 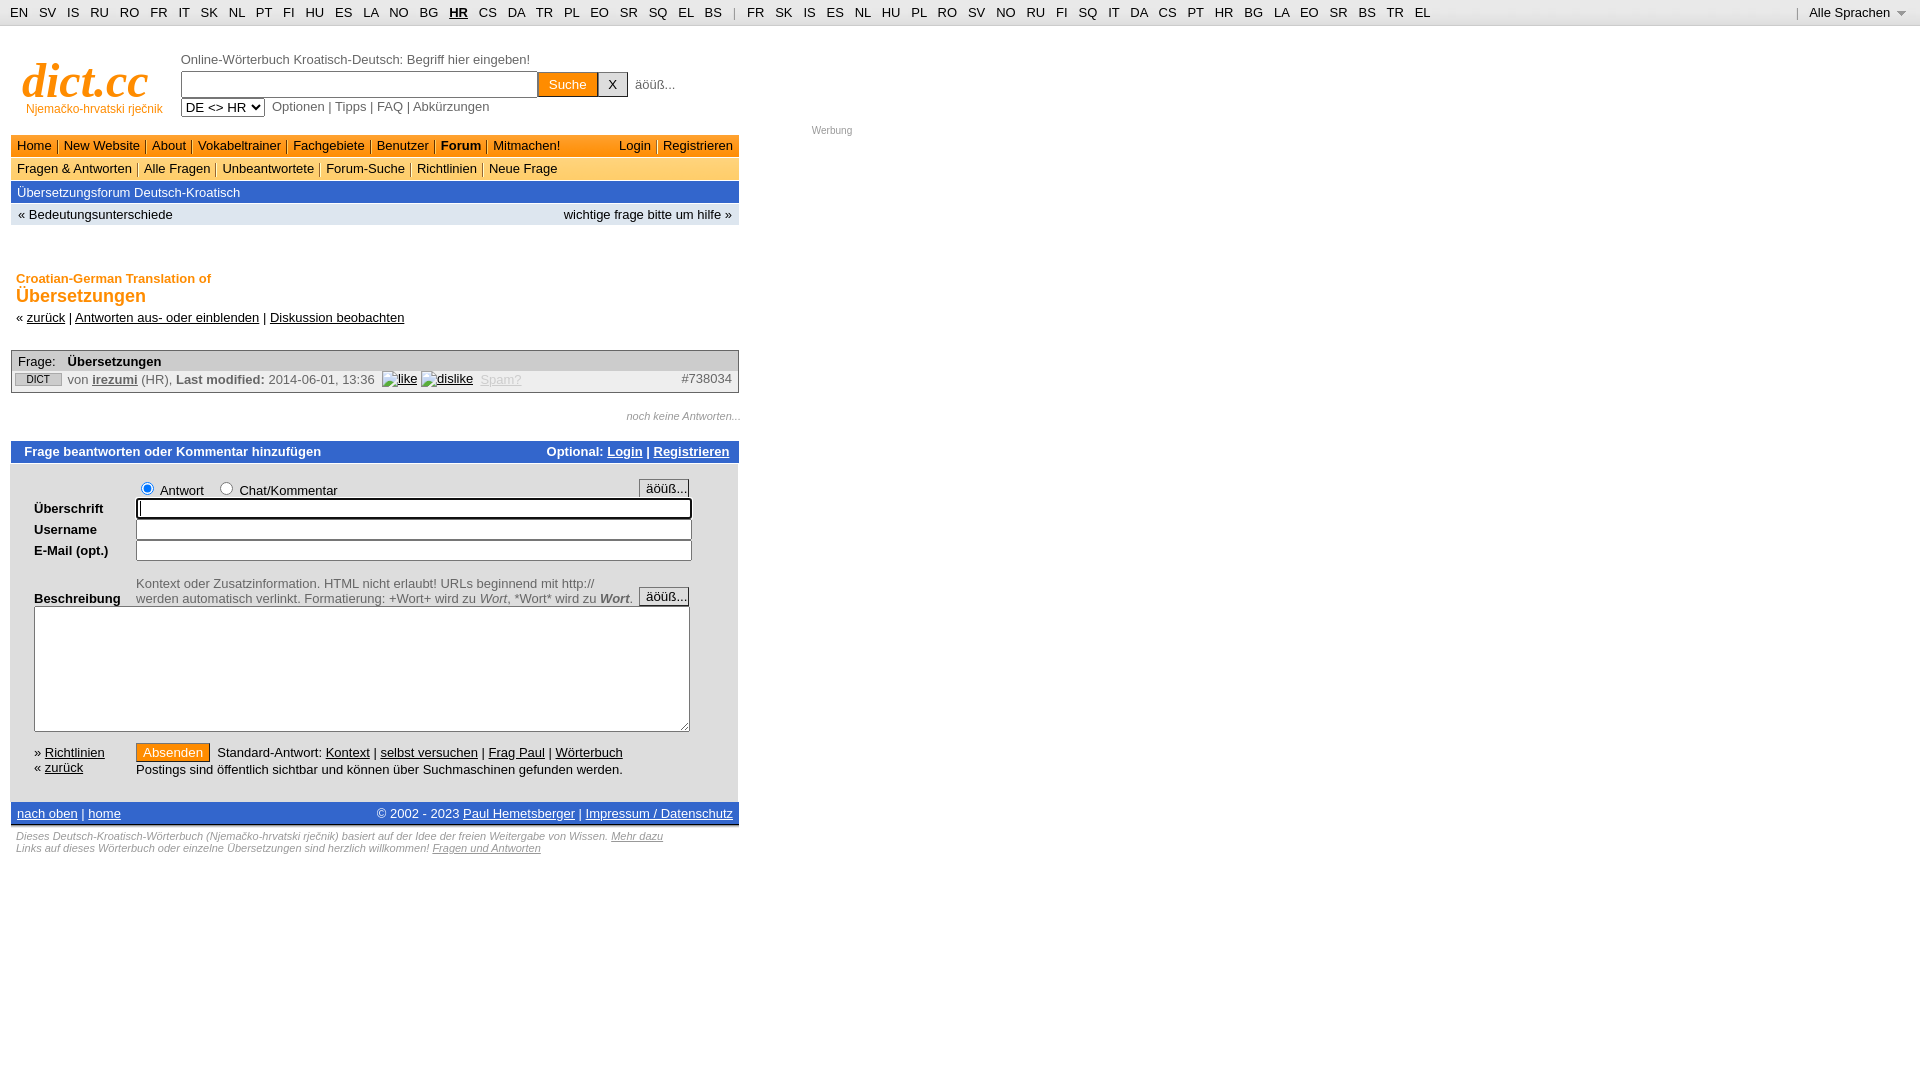 I want to click on IS, so click(x=73, y=12).